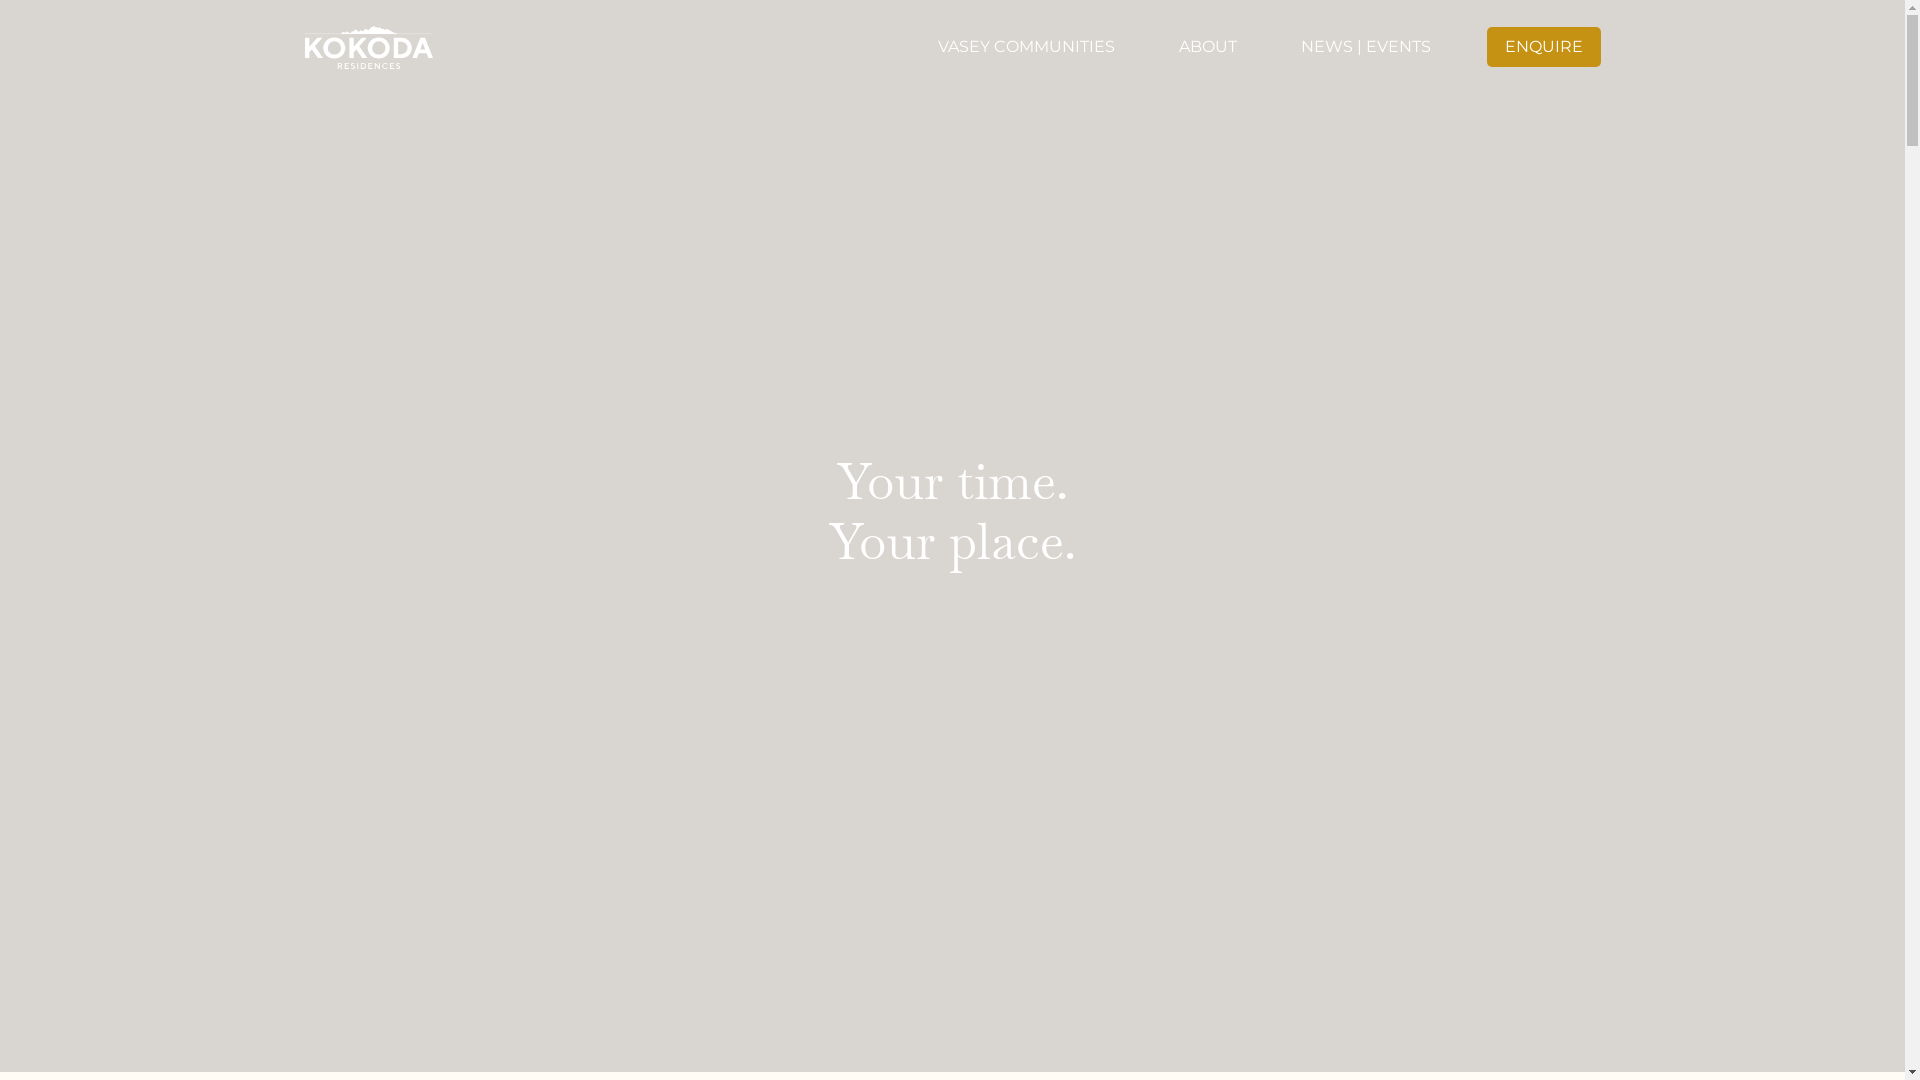 This screenshot has height=1080, width=1920. I want to click on Kokoda Residences 1920x1080 (1080p), so click(952, 536).